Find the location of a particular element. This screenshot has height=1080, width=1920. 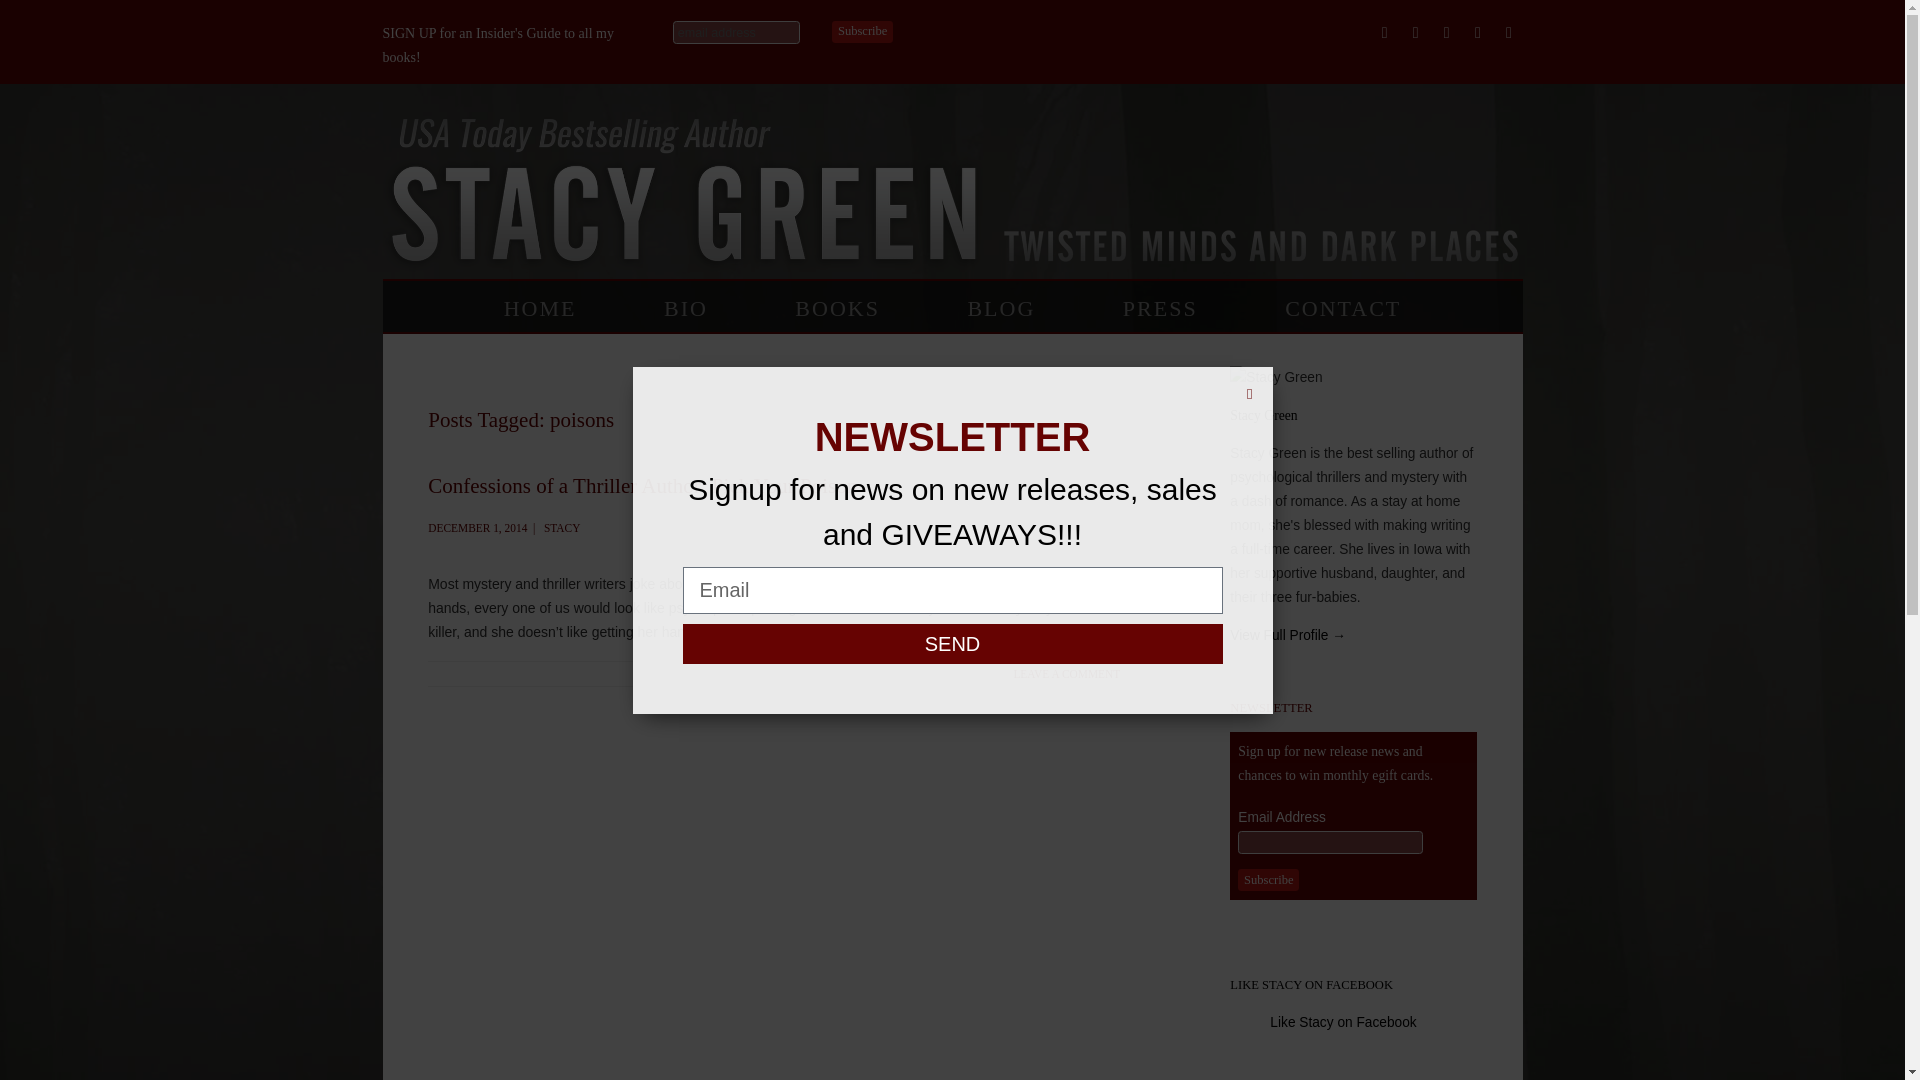

Subscribe is located at coordinates (1268, 880).